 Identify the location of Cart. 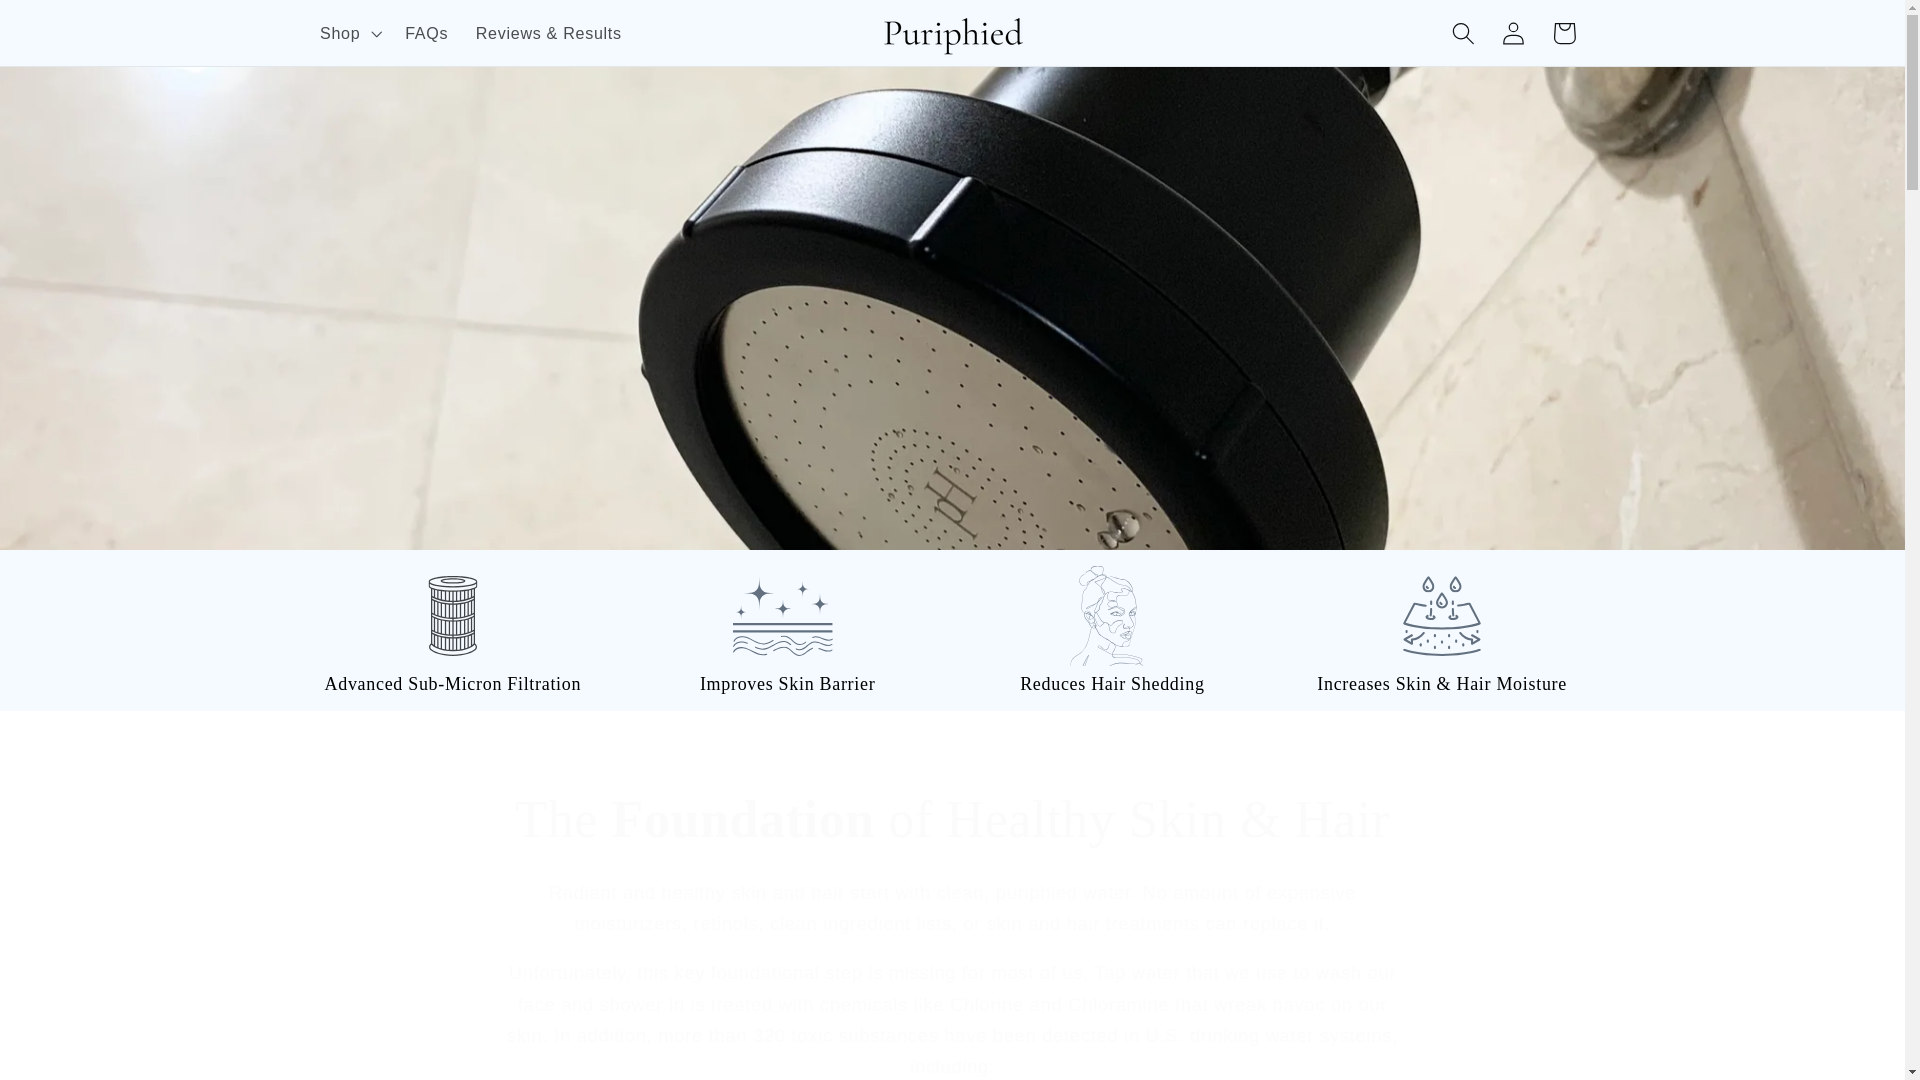
(1564, 33).